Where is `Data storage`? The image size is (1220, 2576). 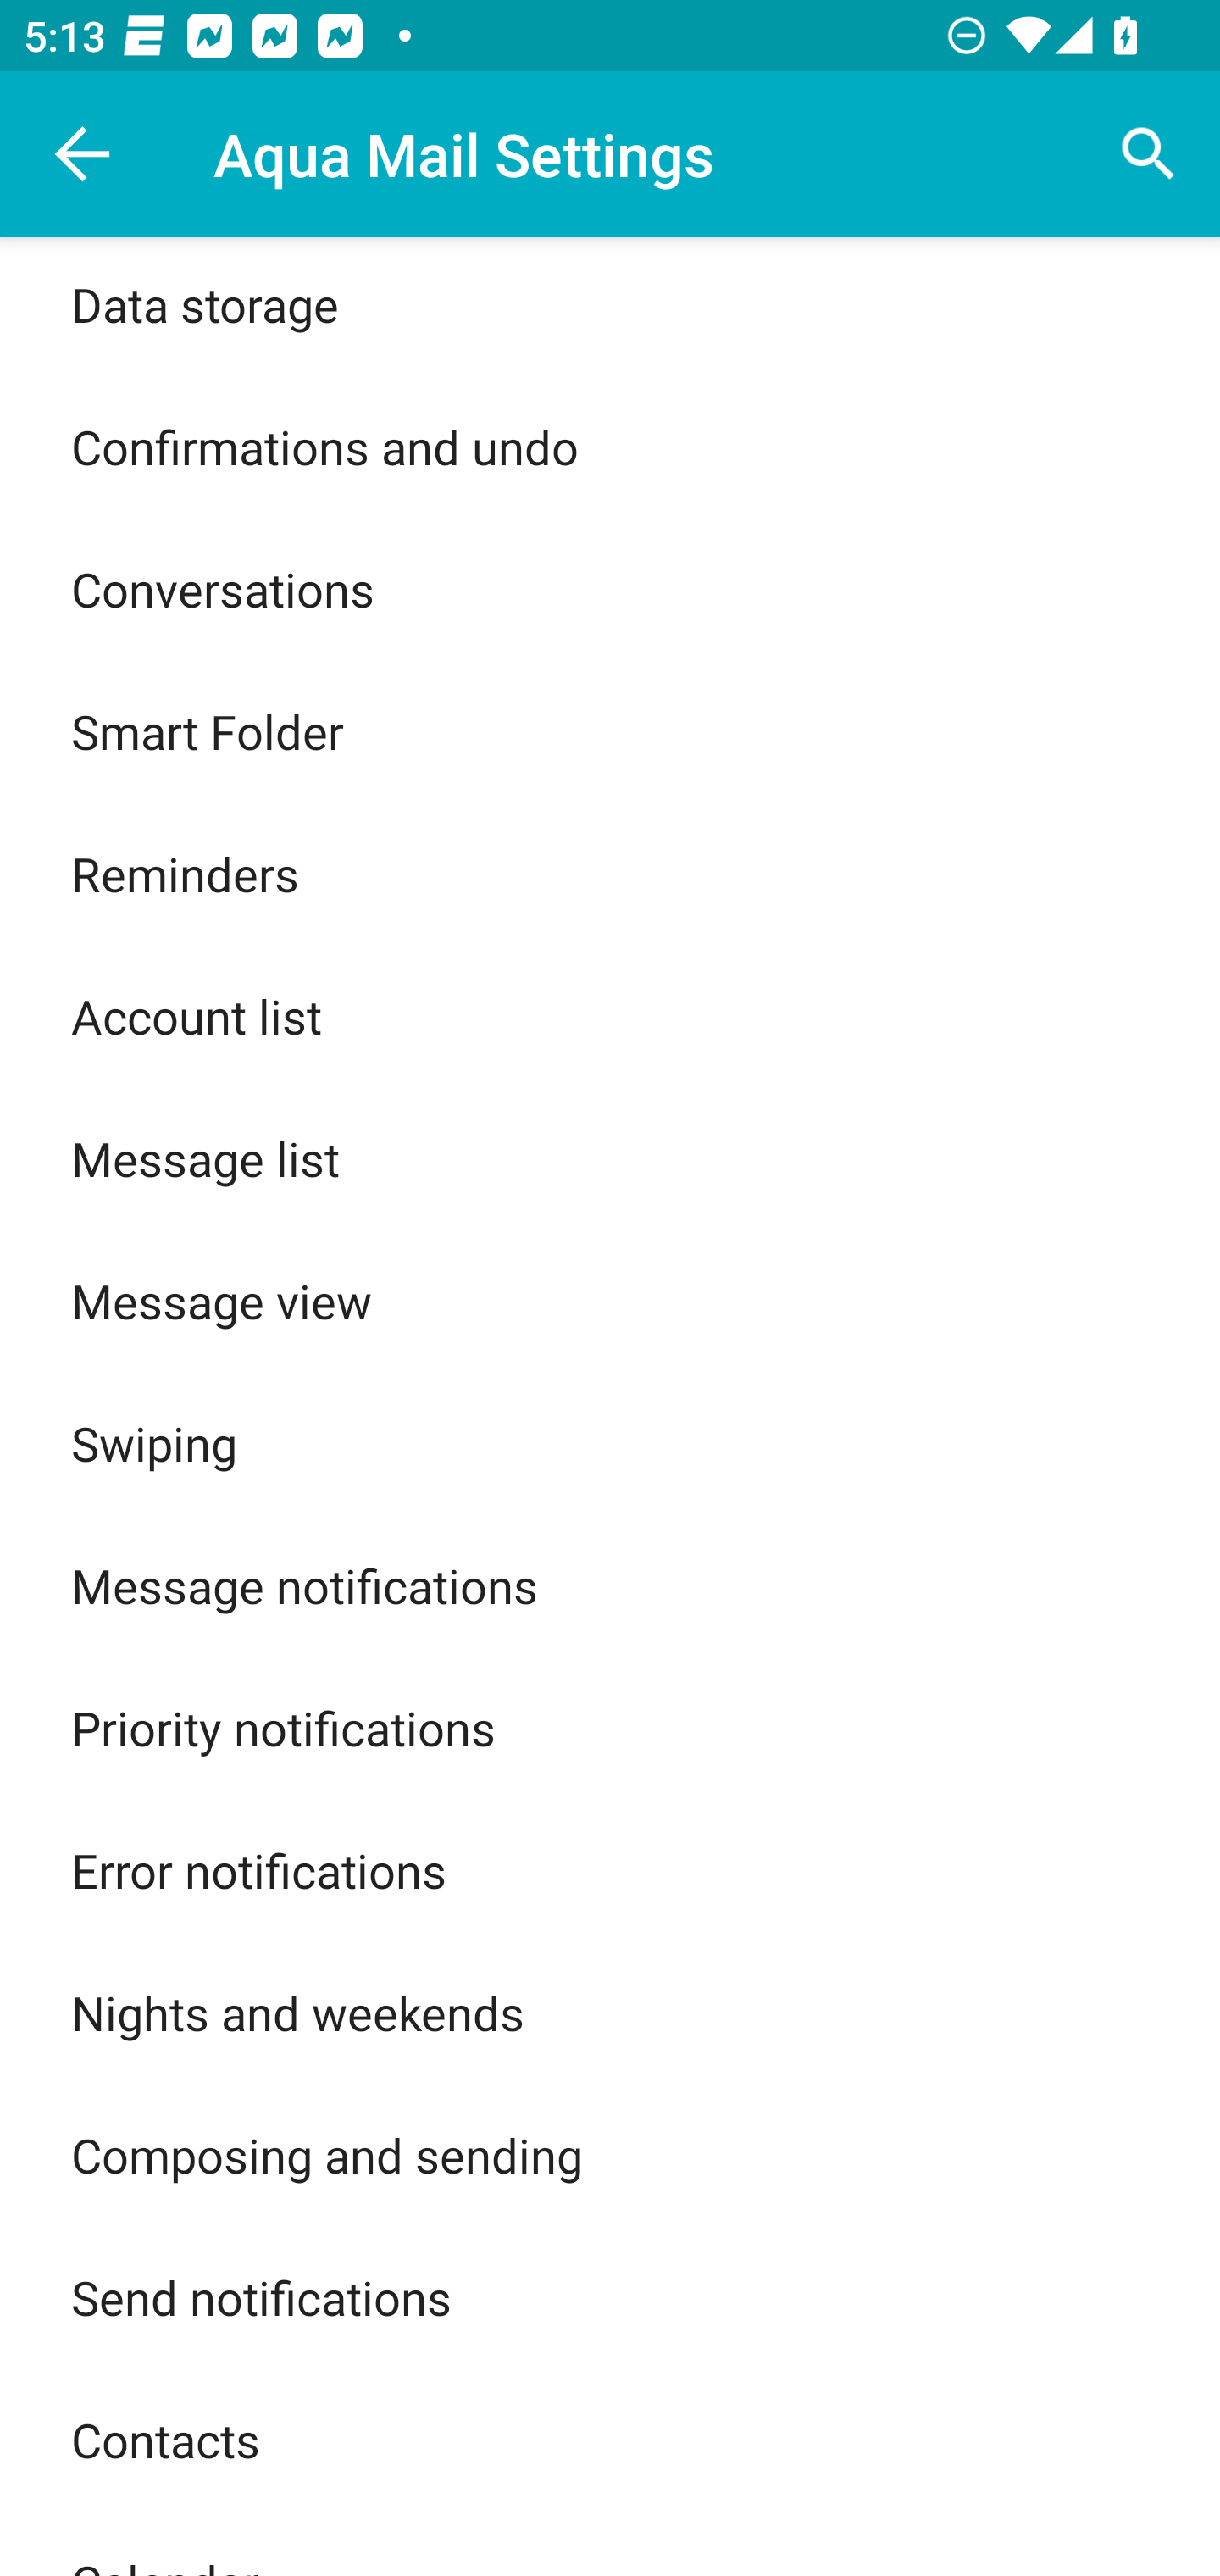
Data storage is located at coordinates (610, 306).